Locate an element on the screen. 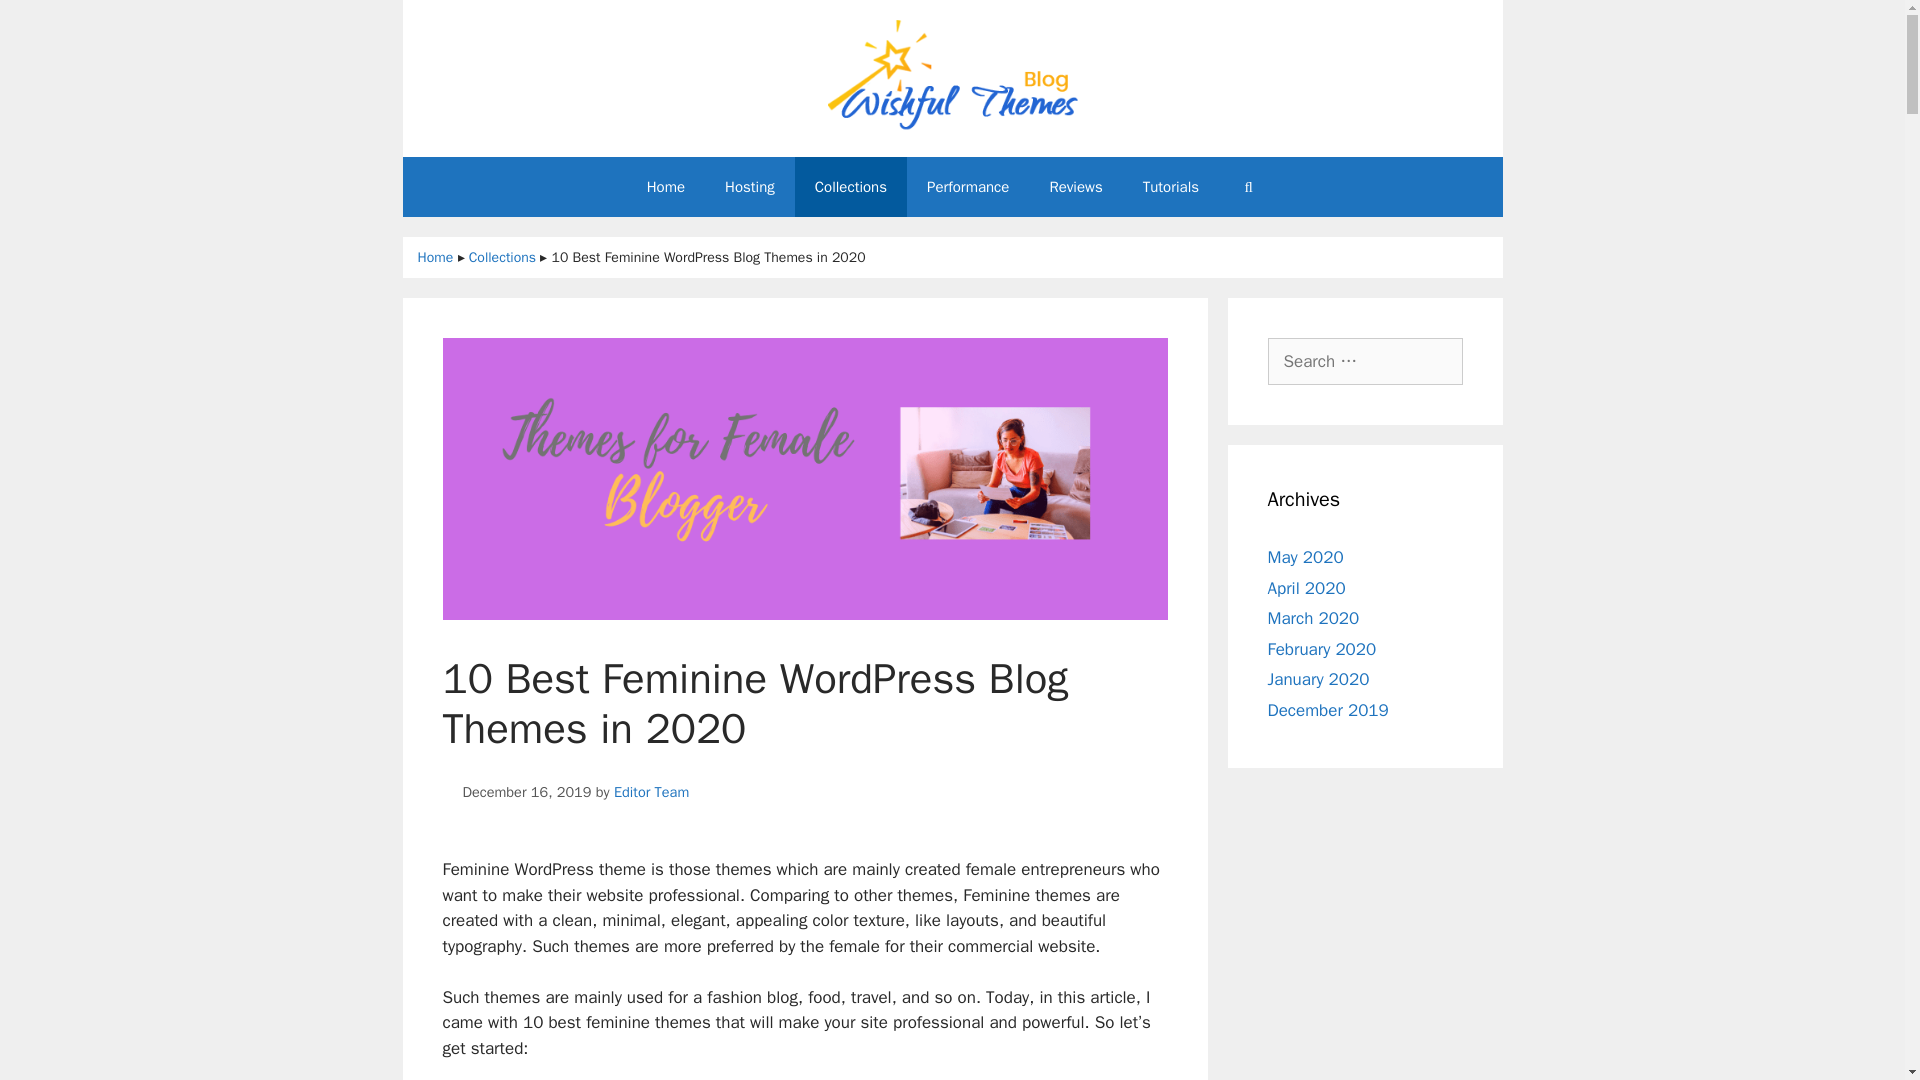 This screenshot has height=1080, width=1920. Collections is located at coordinates (850, 186).